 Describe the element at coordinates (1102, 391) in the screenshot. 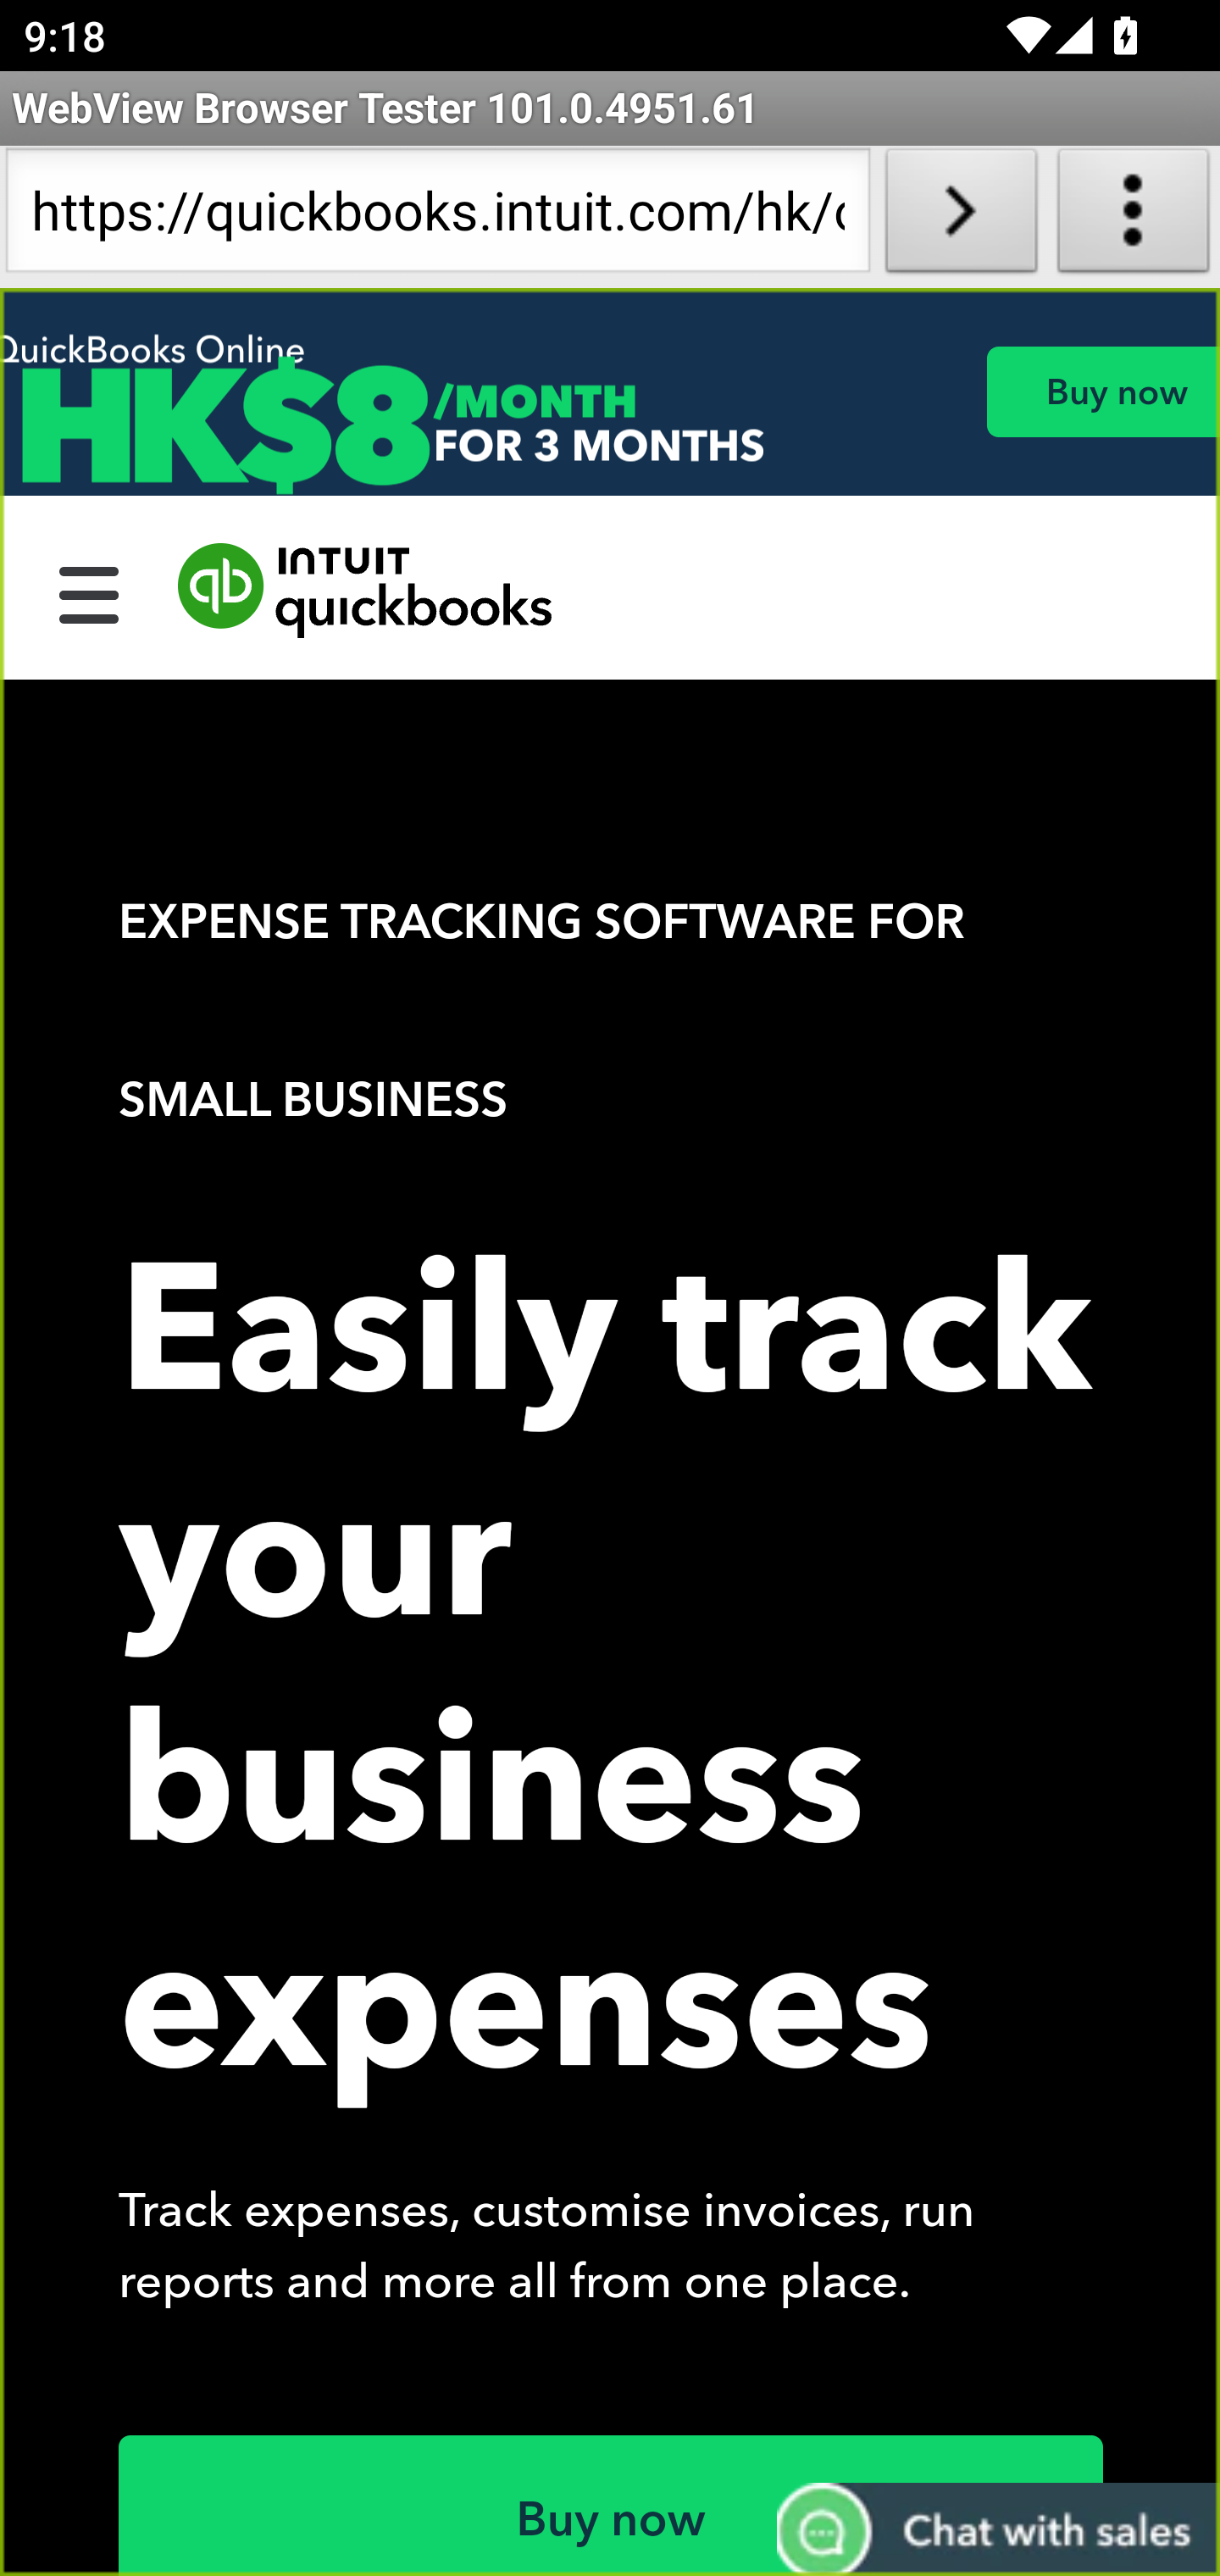

I see `Buy now` at that location.